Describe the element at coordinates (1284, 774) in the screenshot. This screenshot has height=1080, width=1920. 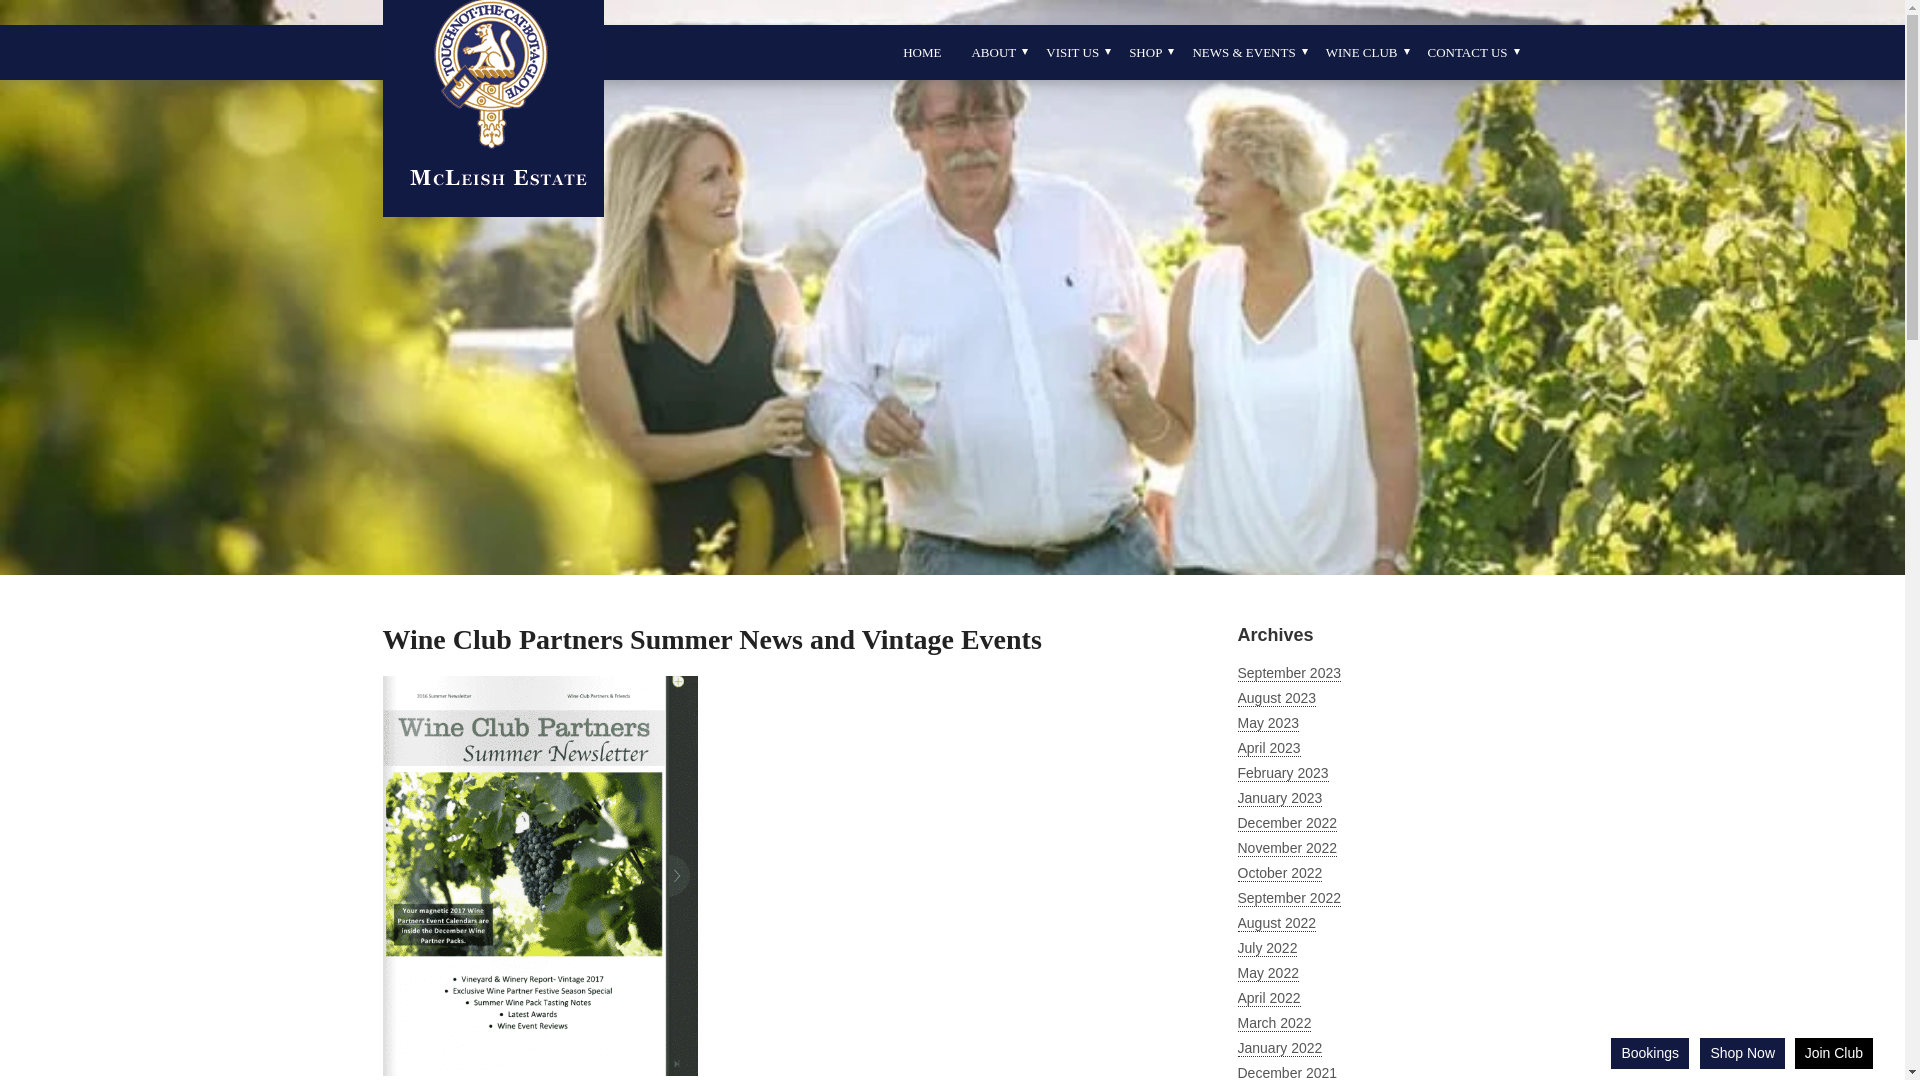
I see `February 2023` at that location.